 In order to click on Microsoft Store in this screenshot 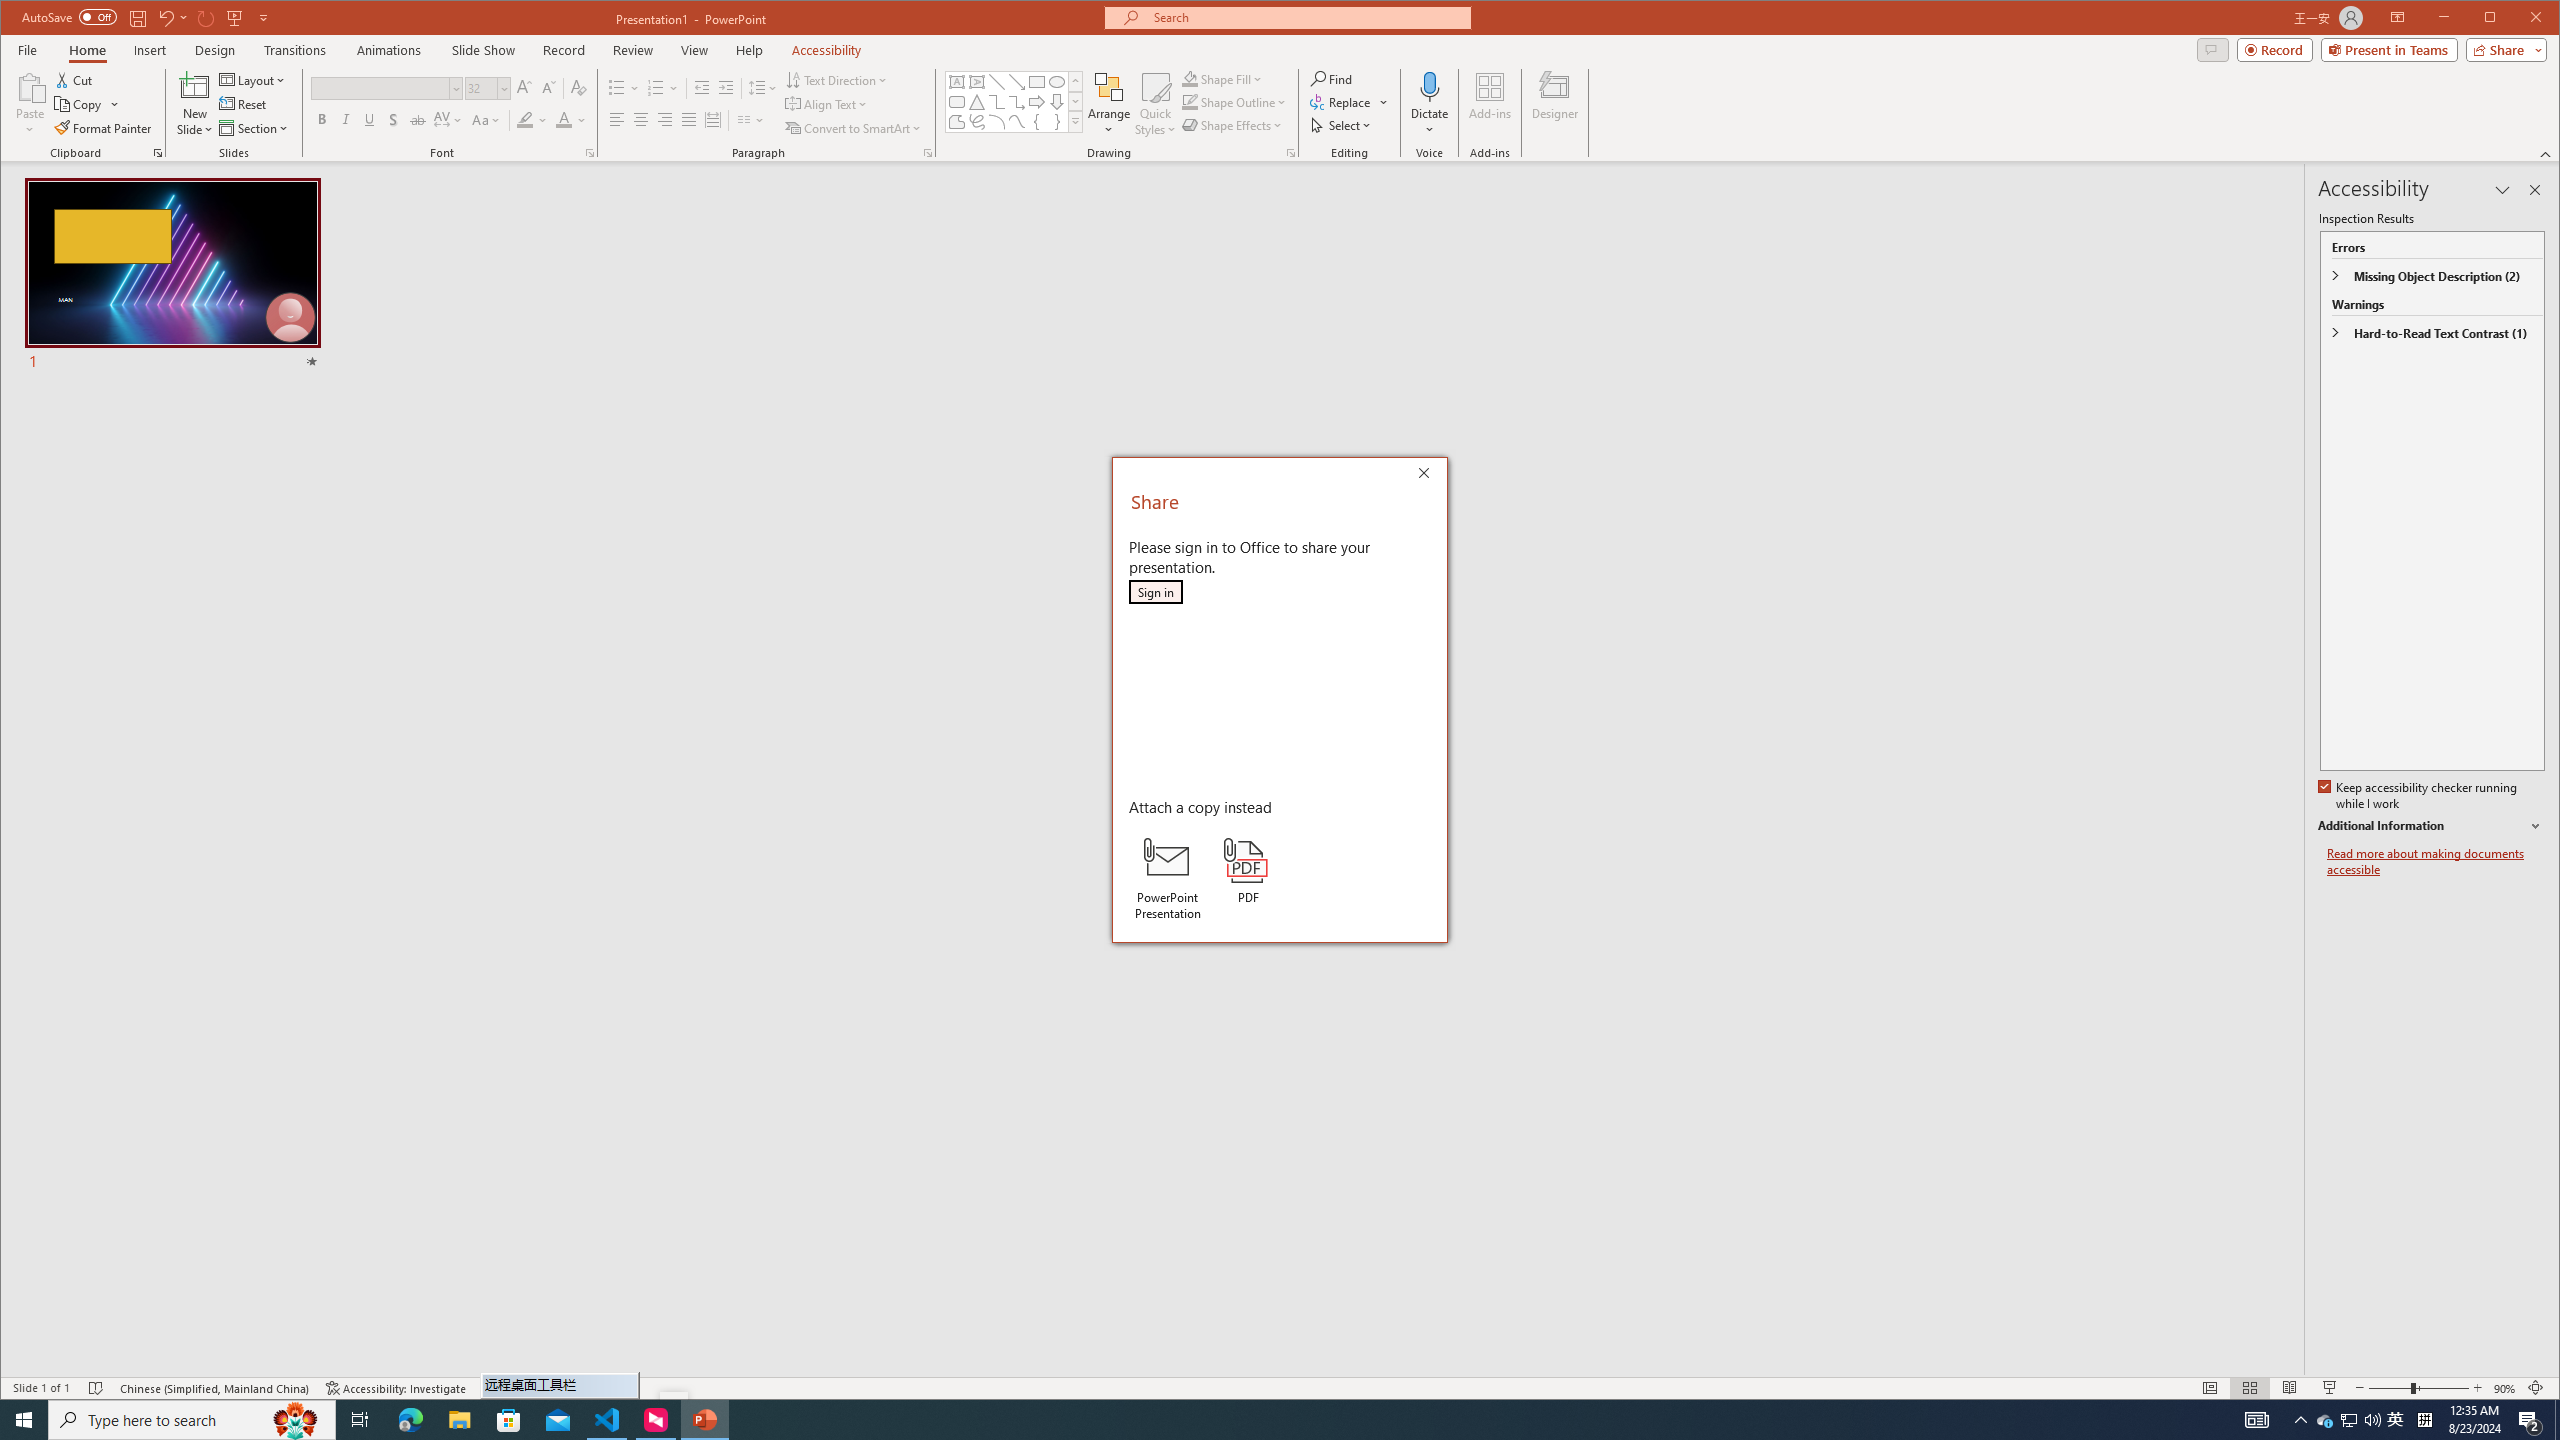, I will do `click(928, 153)`.